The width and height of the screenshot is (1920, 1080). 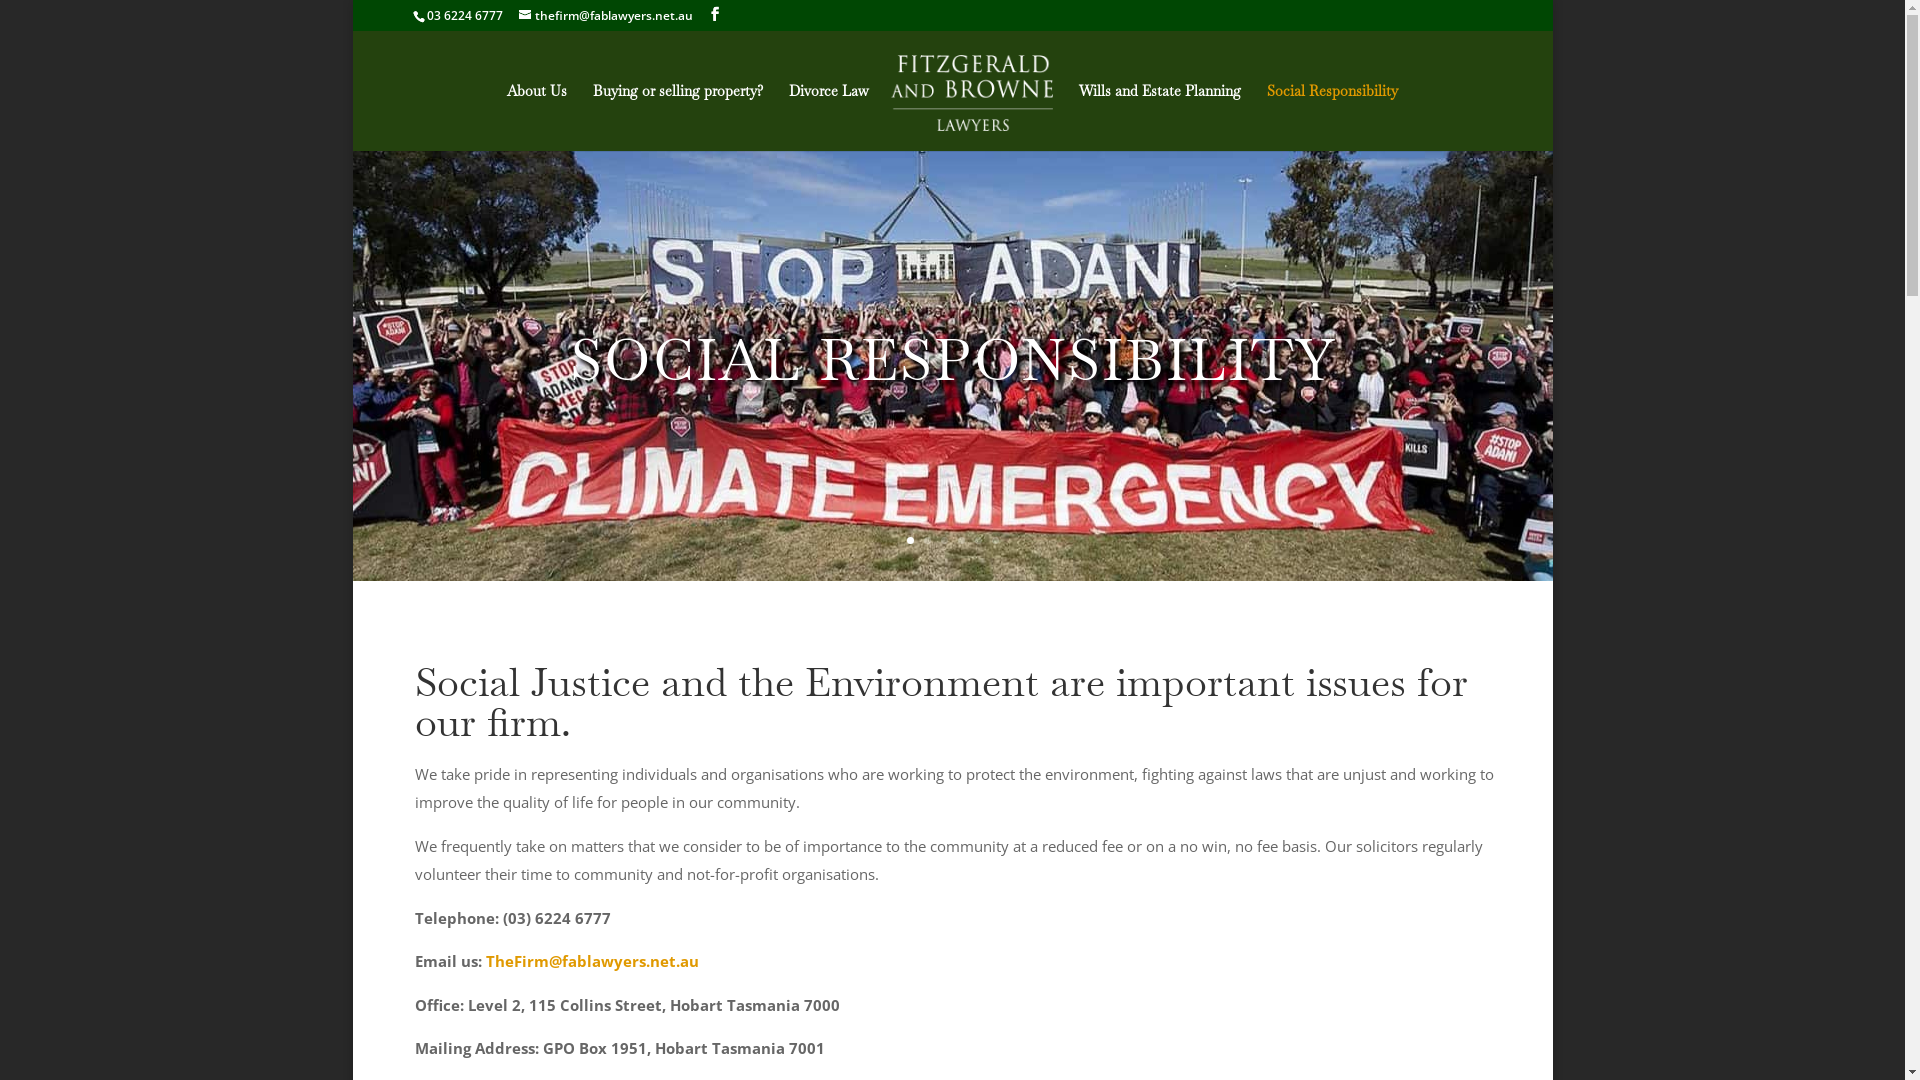 I want to click on Social Responsibility, so click(x=1332, y=118).